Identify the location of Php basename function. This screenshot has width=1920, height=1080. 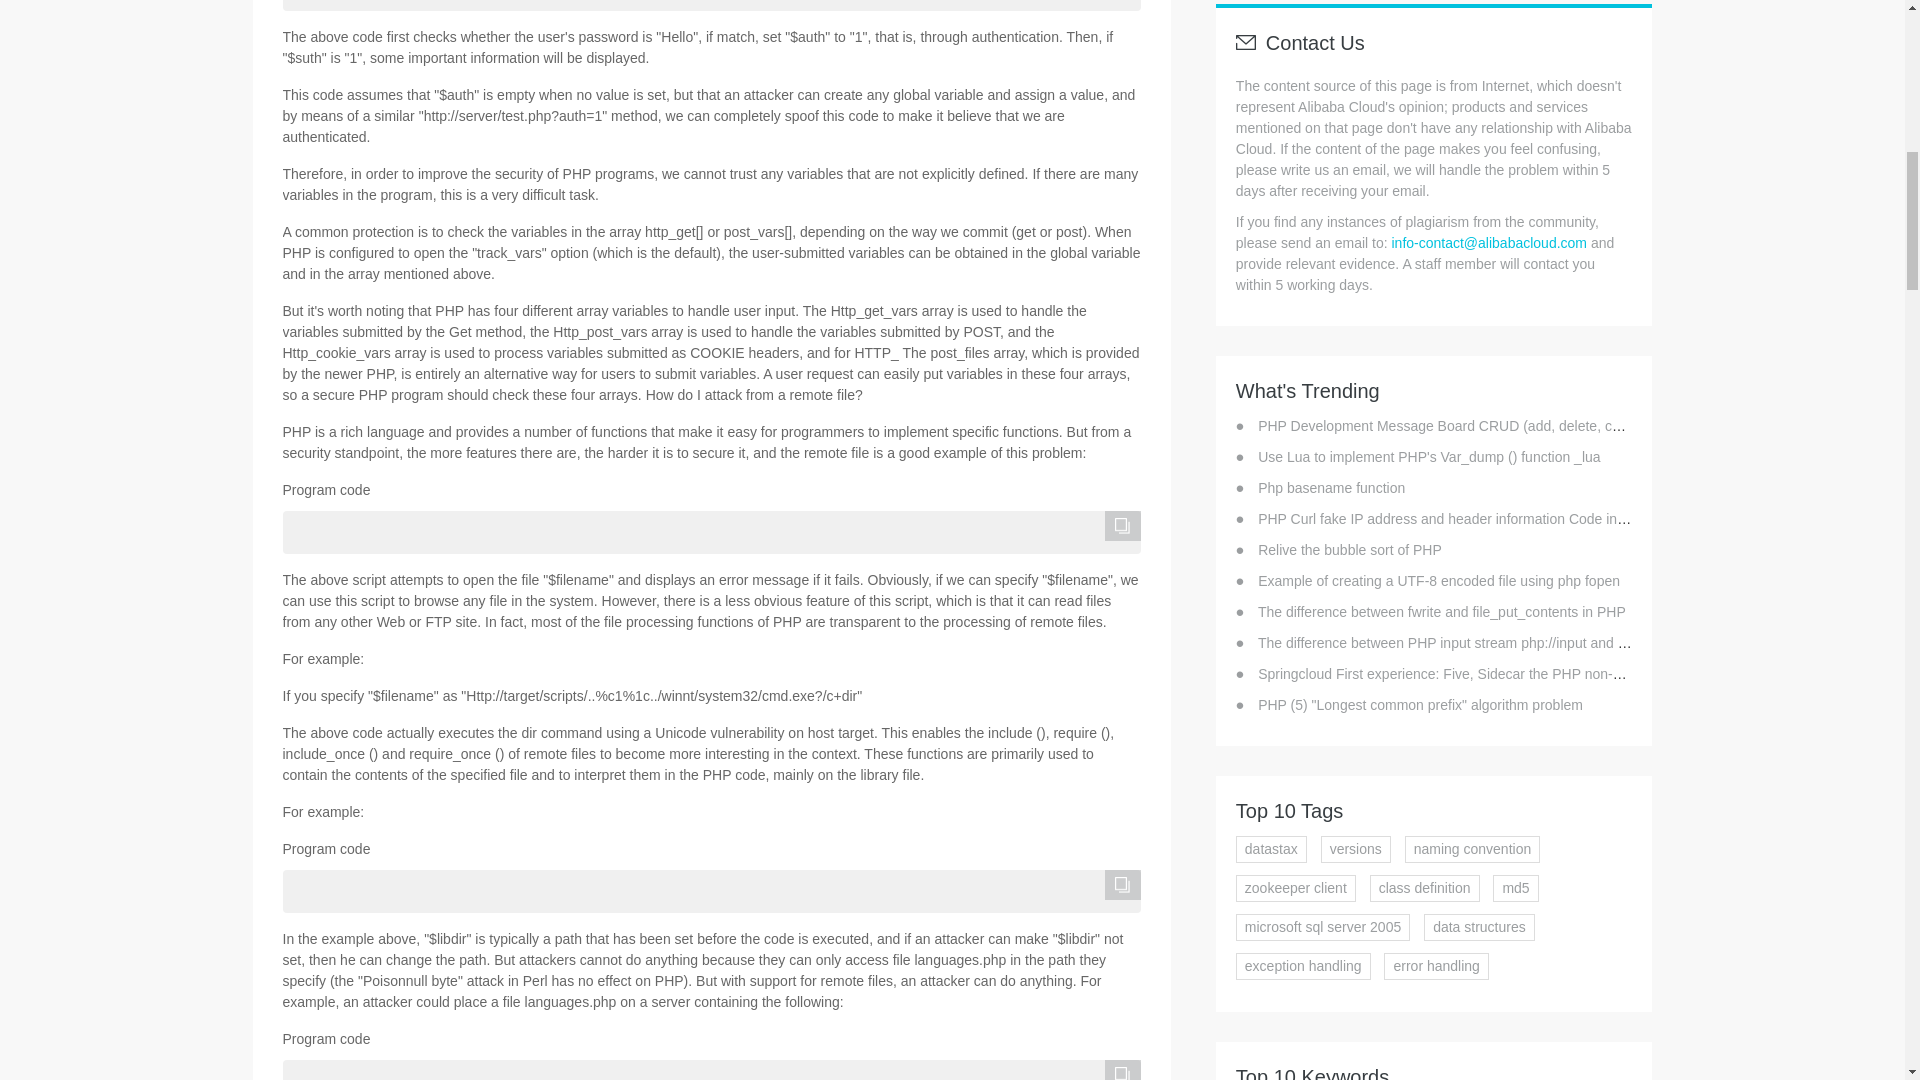
(1331, 487).